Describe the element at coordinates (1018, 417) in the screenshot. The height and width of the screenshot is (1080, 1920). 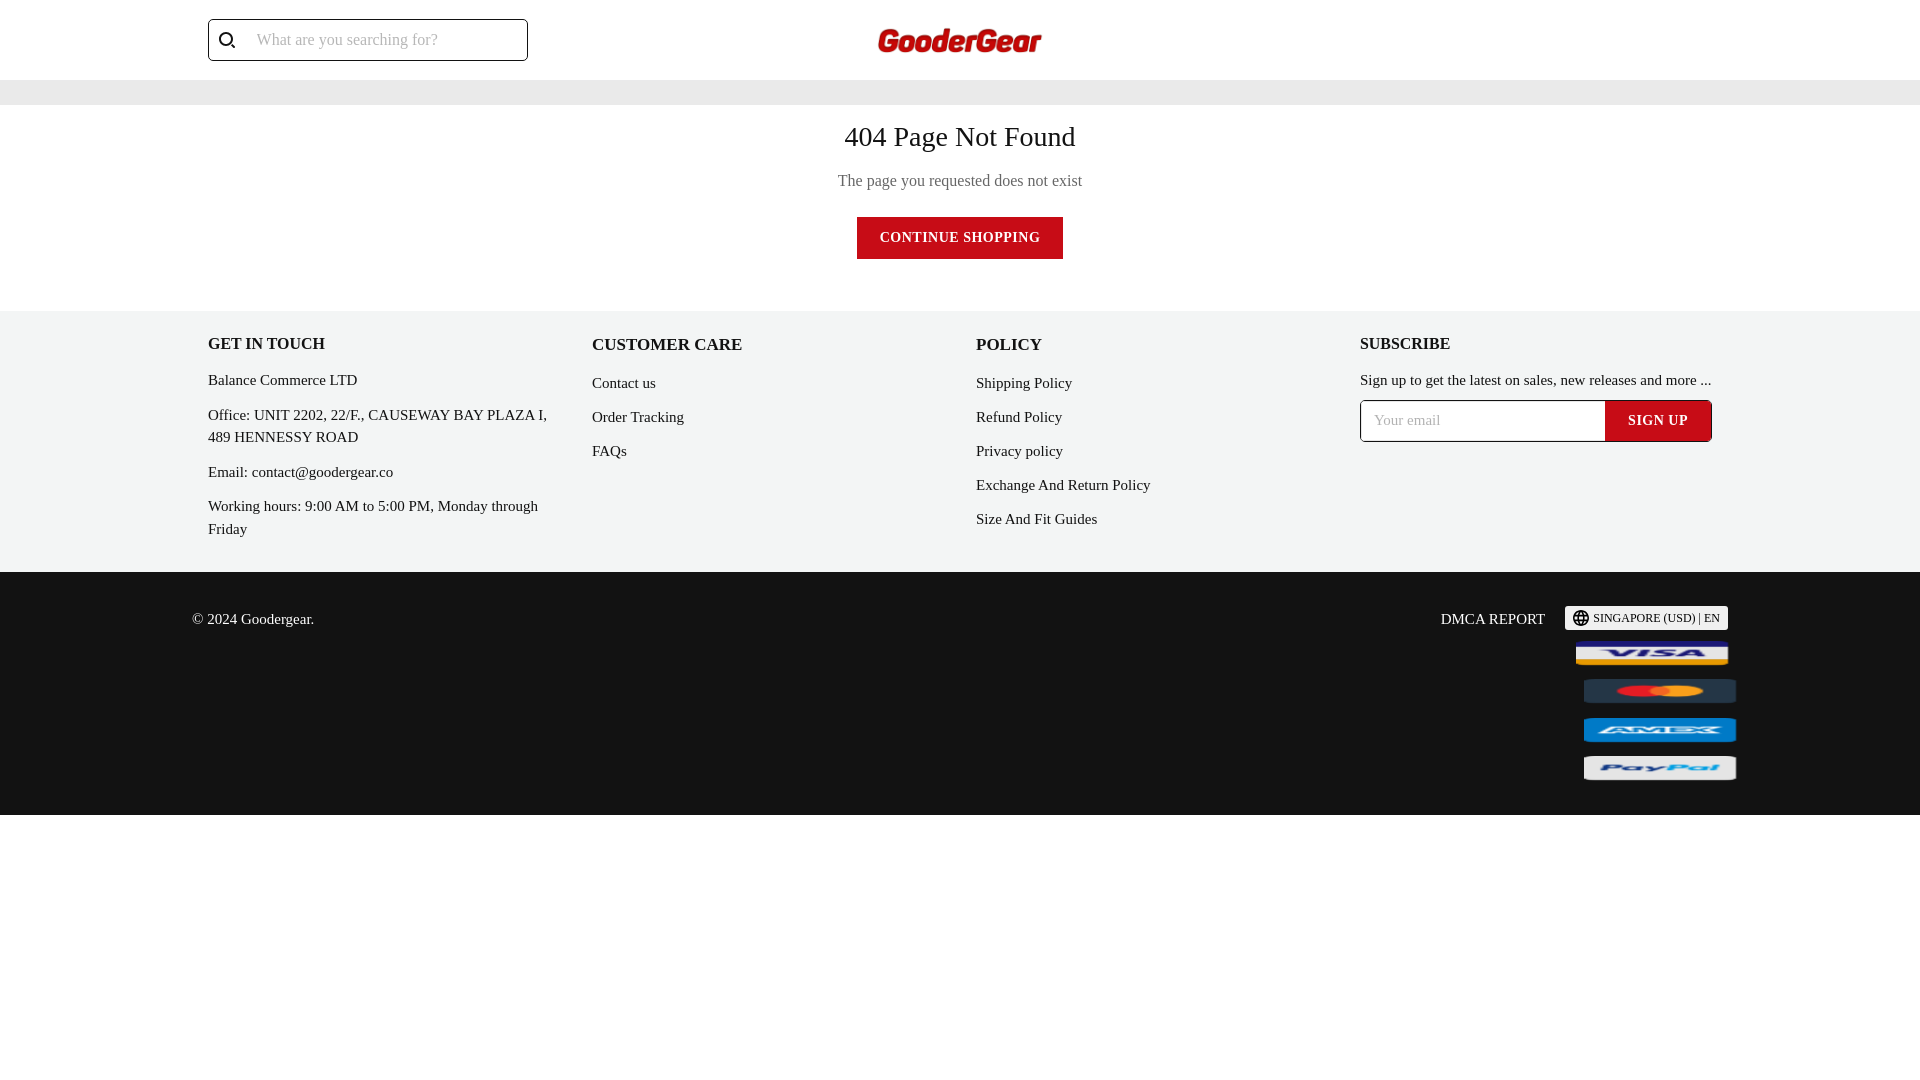
I see `Refund Policy` at that location.